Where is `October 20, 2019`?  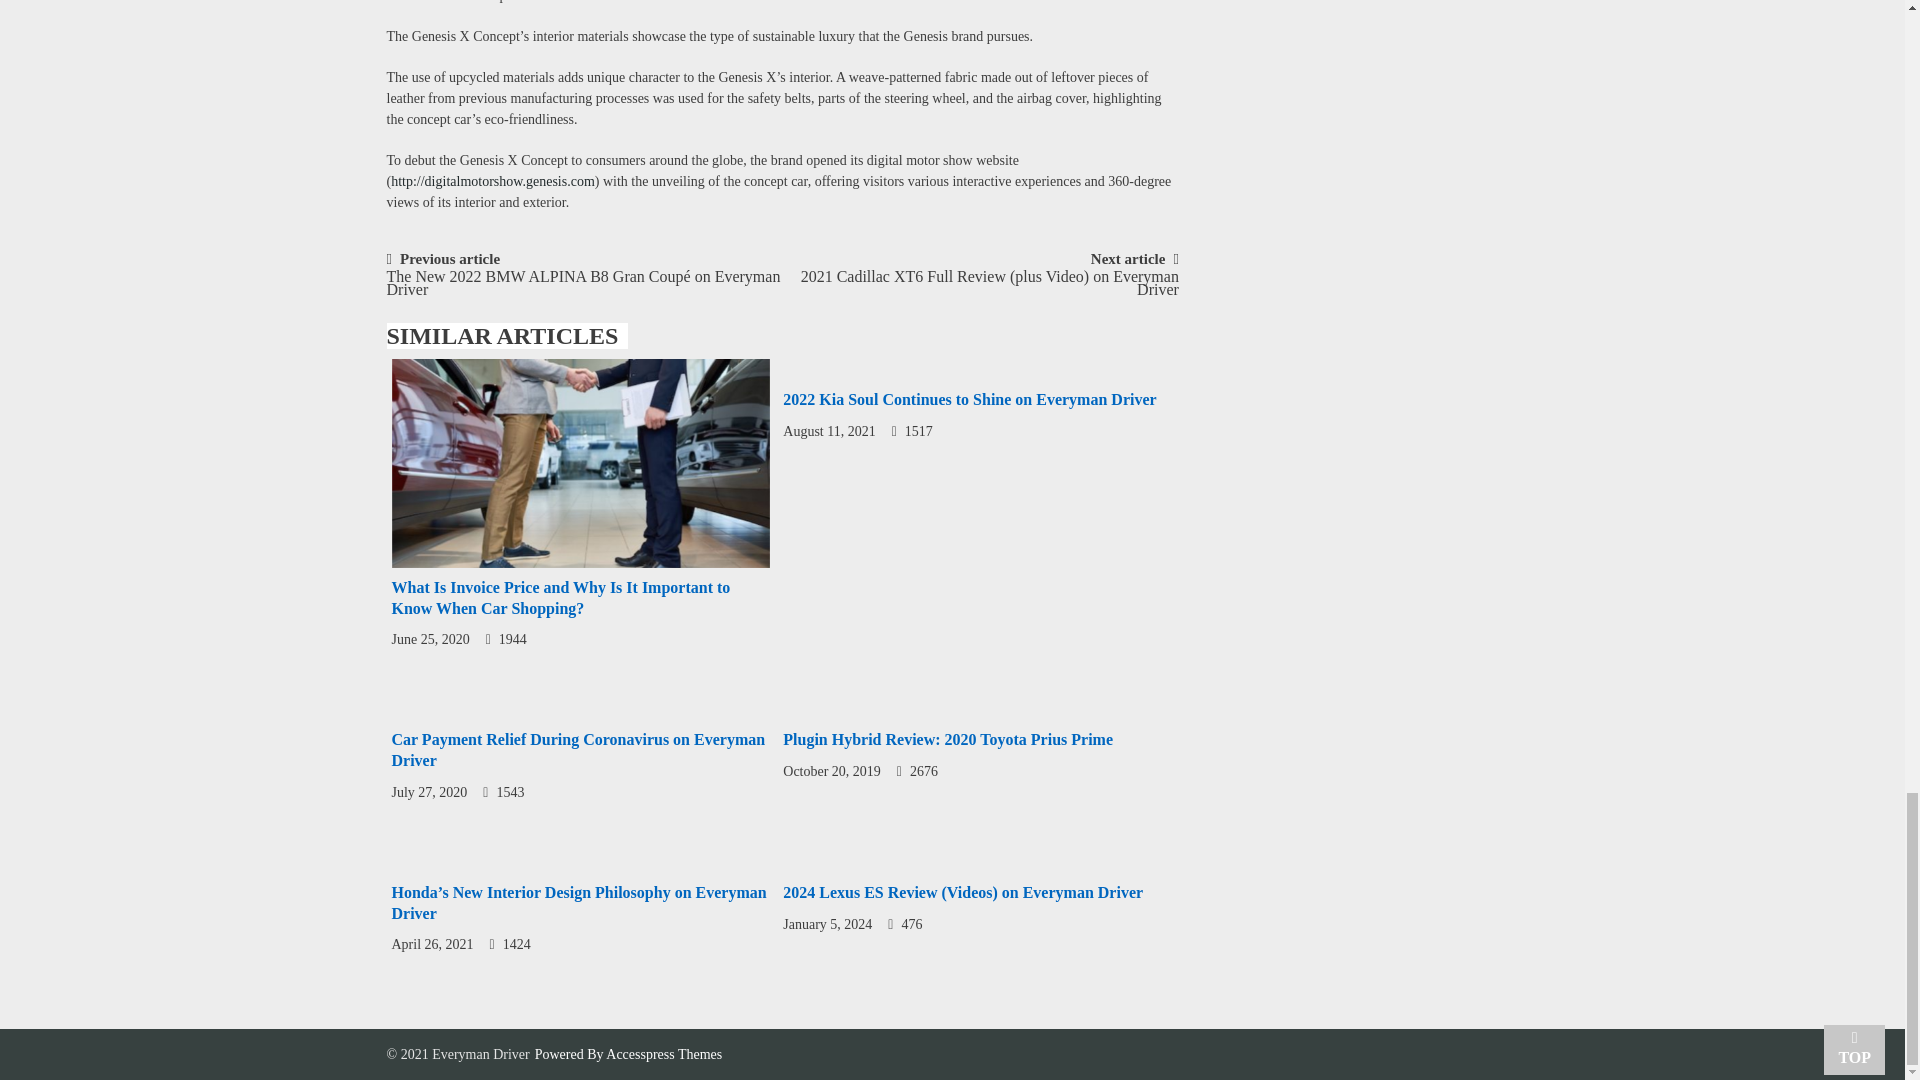
October 20, 2019 is located at coordinates (832, 770).